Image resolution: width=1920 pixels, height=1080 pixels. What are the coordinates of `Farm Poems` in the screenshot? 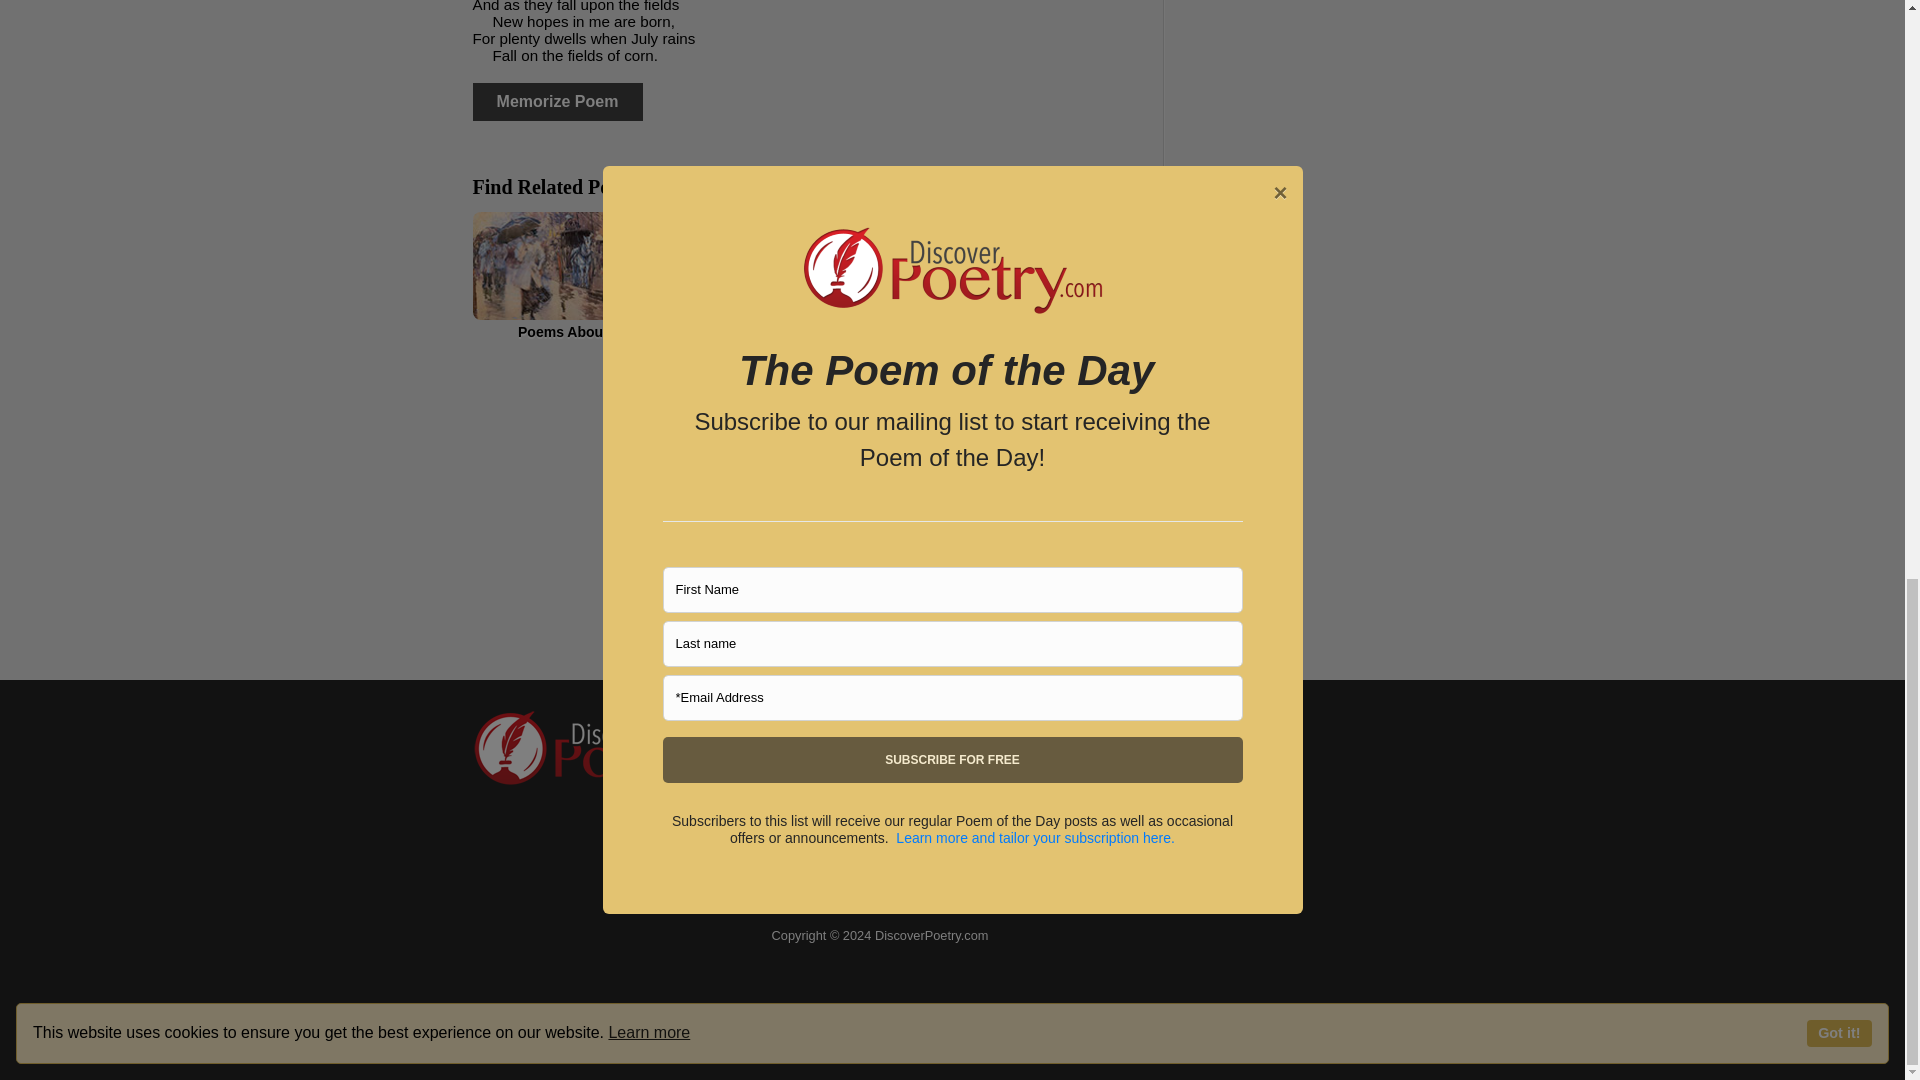 It's located at (1036, 276).